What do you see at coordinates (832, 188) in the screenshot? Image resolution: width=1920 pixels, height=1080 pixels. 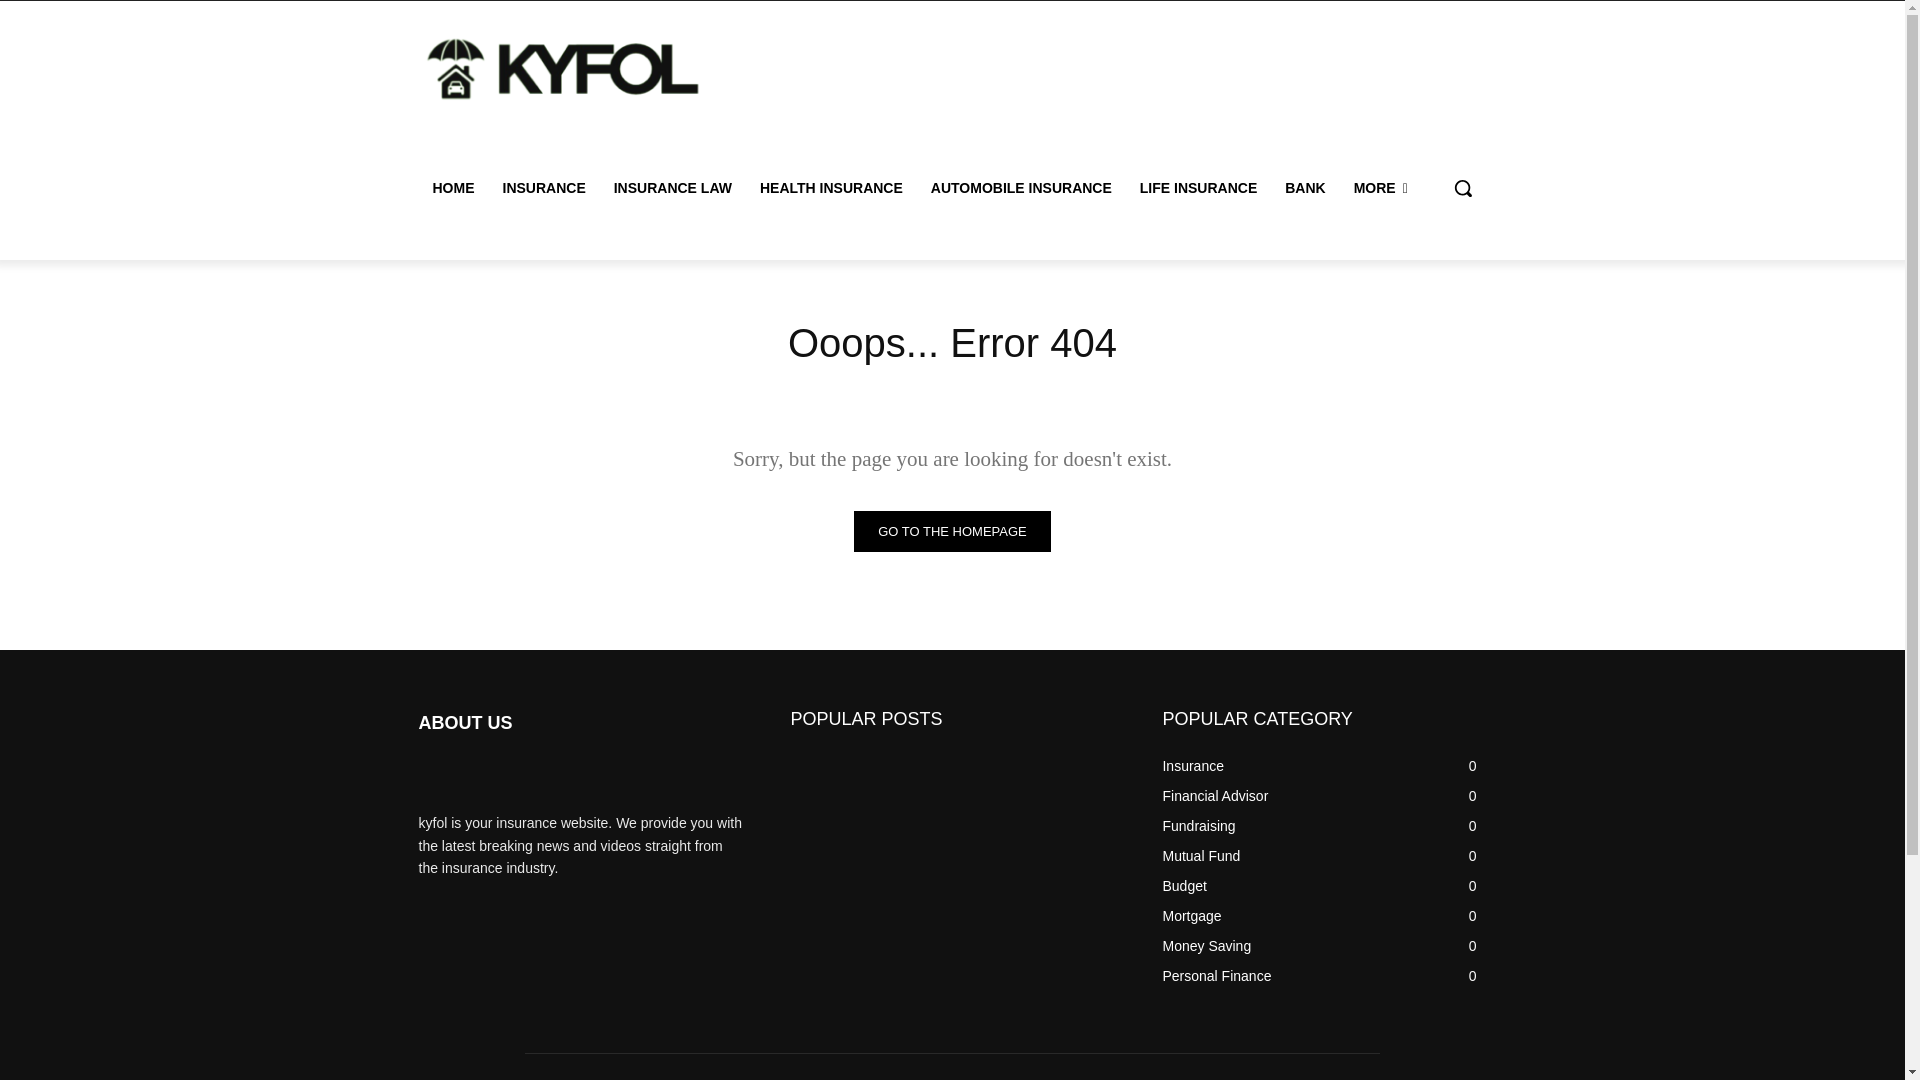 I see `HEALTH INSURANCE` at bounding box center [832, 188].